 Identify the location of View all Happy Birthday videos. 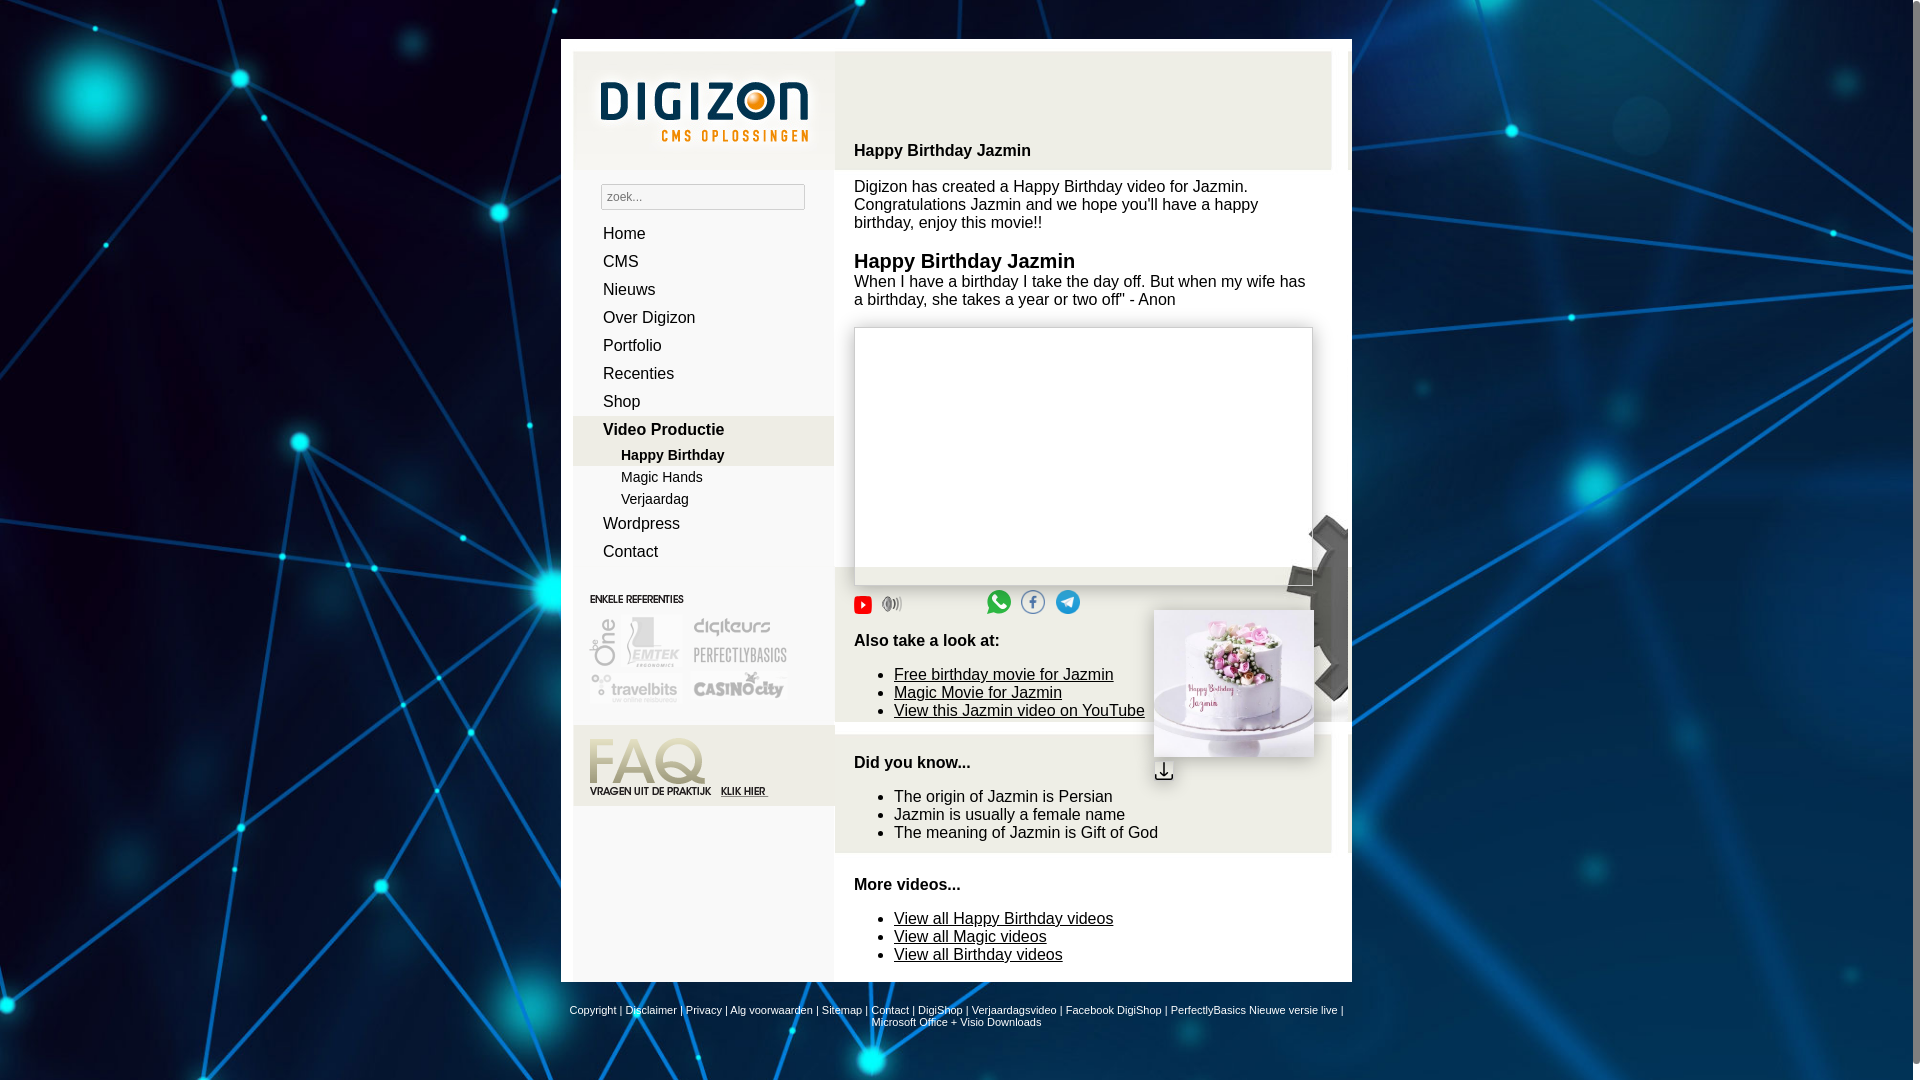
(1004, 918).